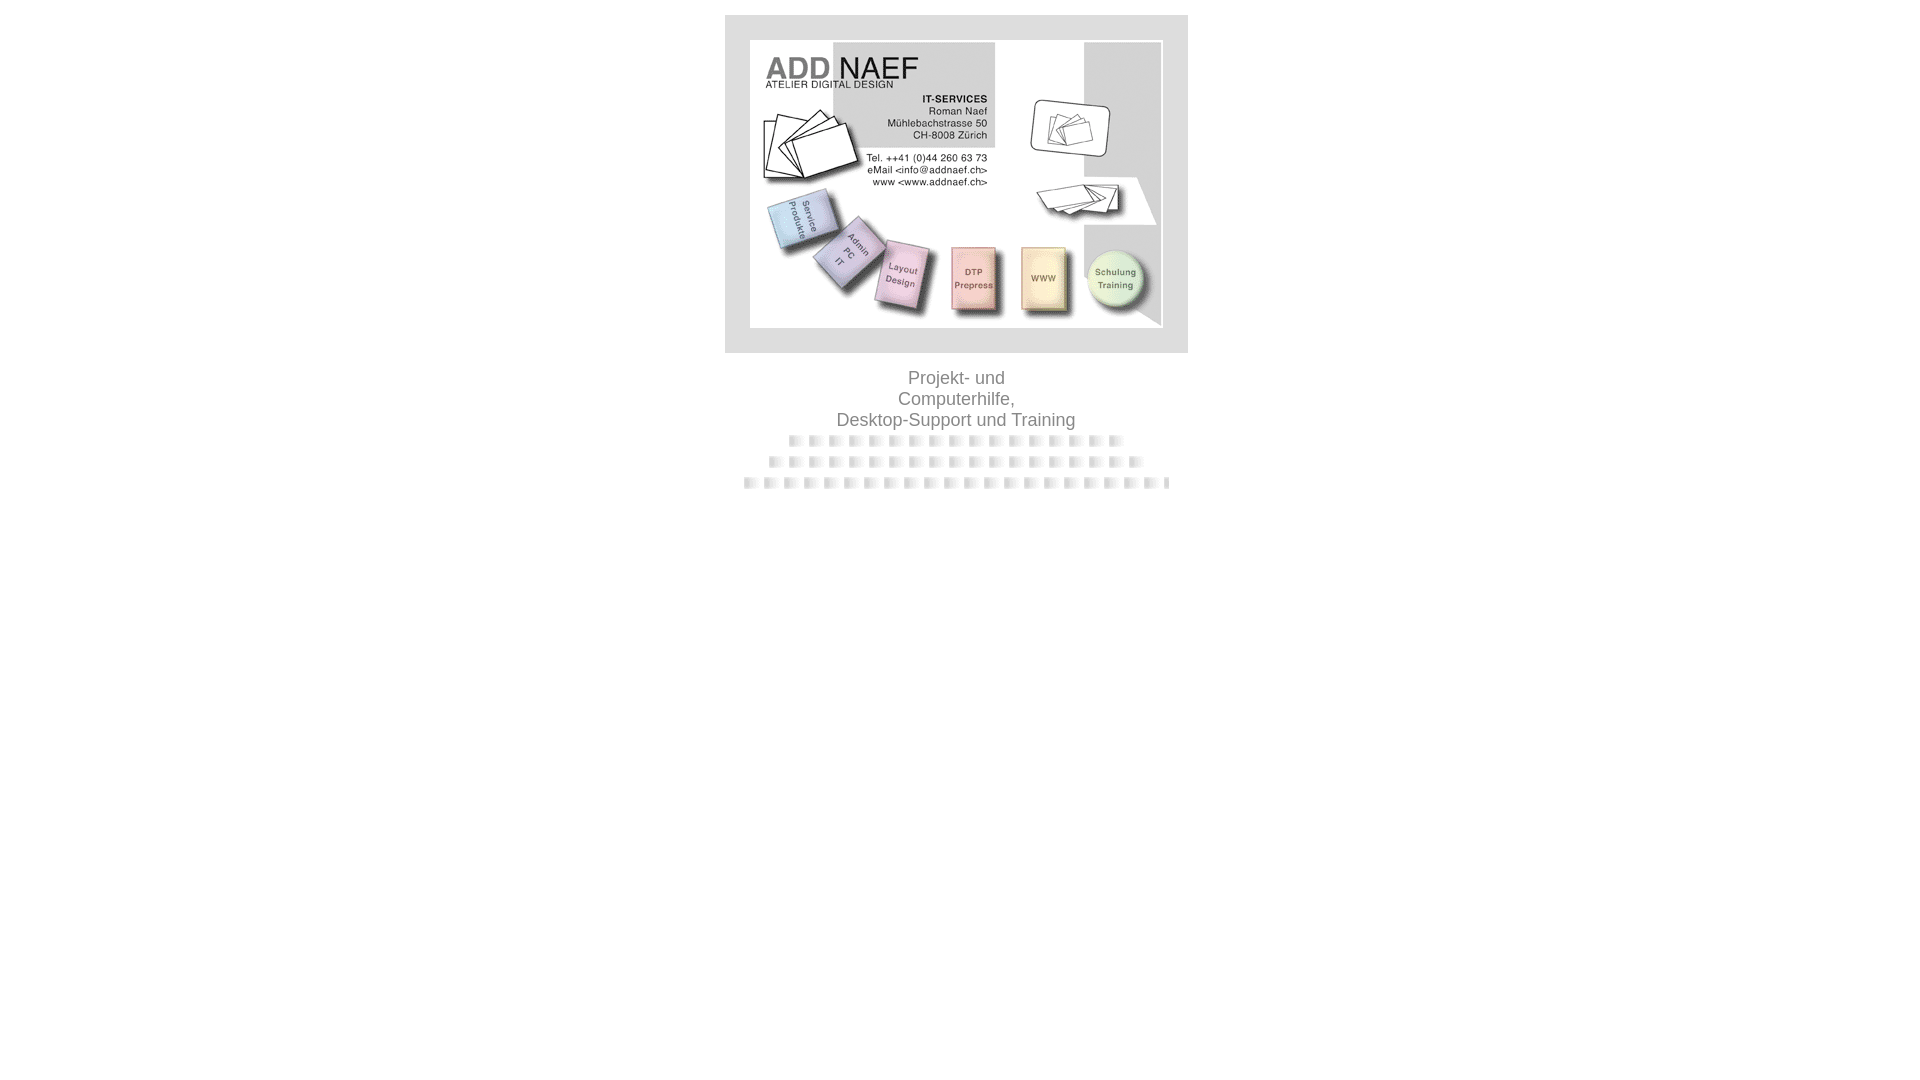 Image resolution: width=1920 pixels, height=1080 pixels. Describe the element at coordinates (956, 399) in the screenshot. I see `Projekt- und
Computerhilfe,
Desktop-Support und Training` at that location.